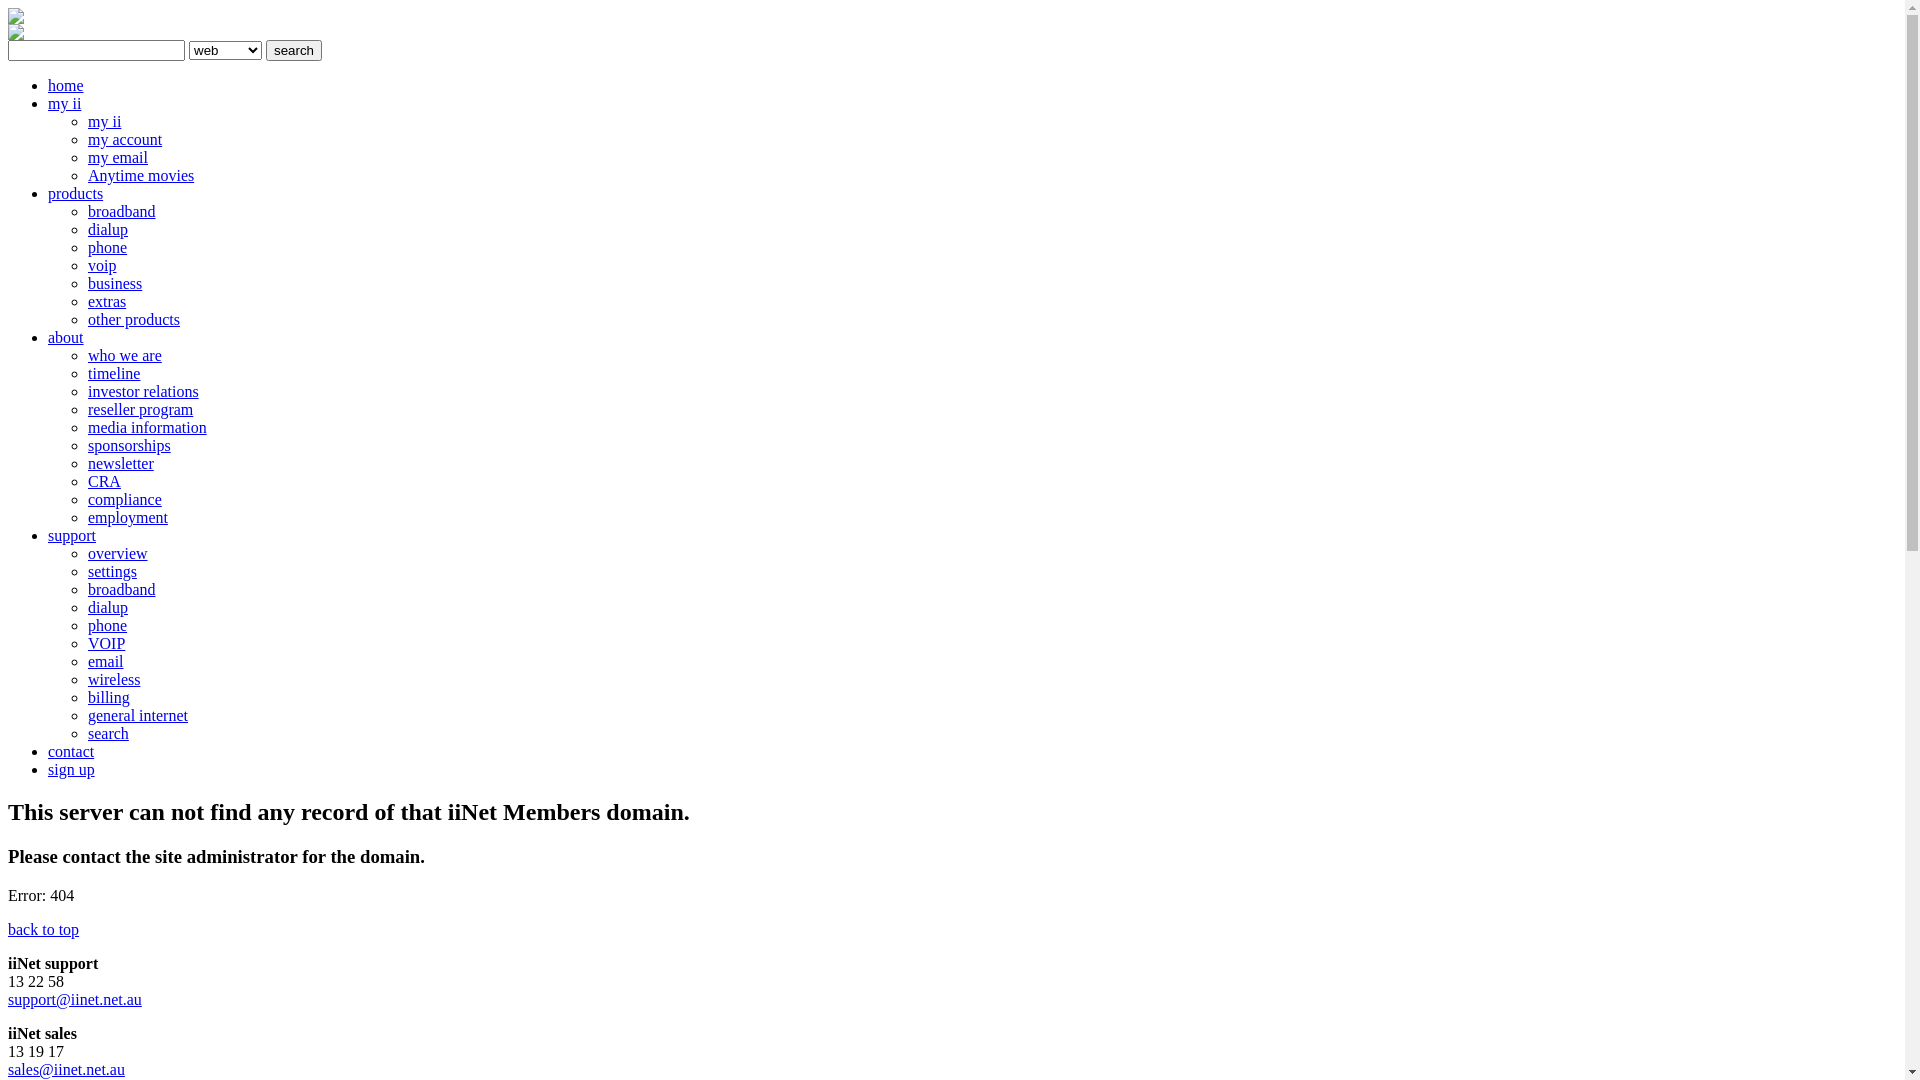 The height and width of the screenshot is (1080, 1920). What do you see at coordinates (109, 698) in the screenshot?
I see `billing` at bounding box center [109, 698].